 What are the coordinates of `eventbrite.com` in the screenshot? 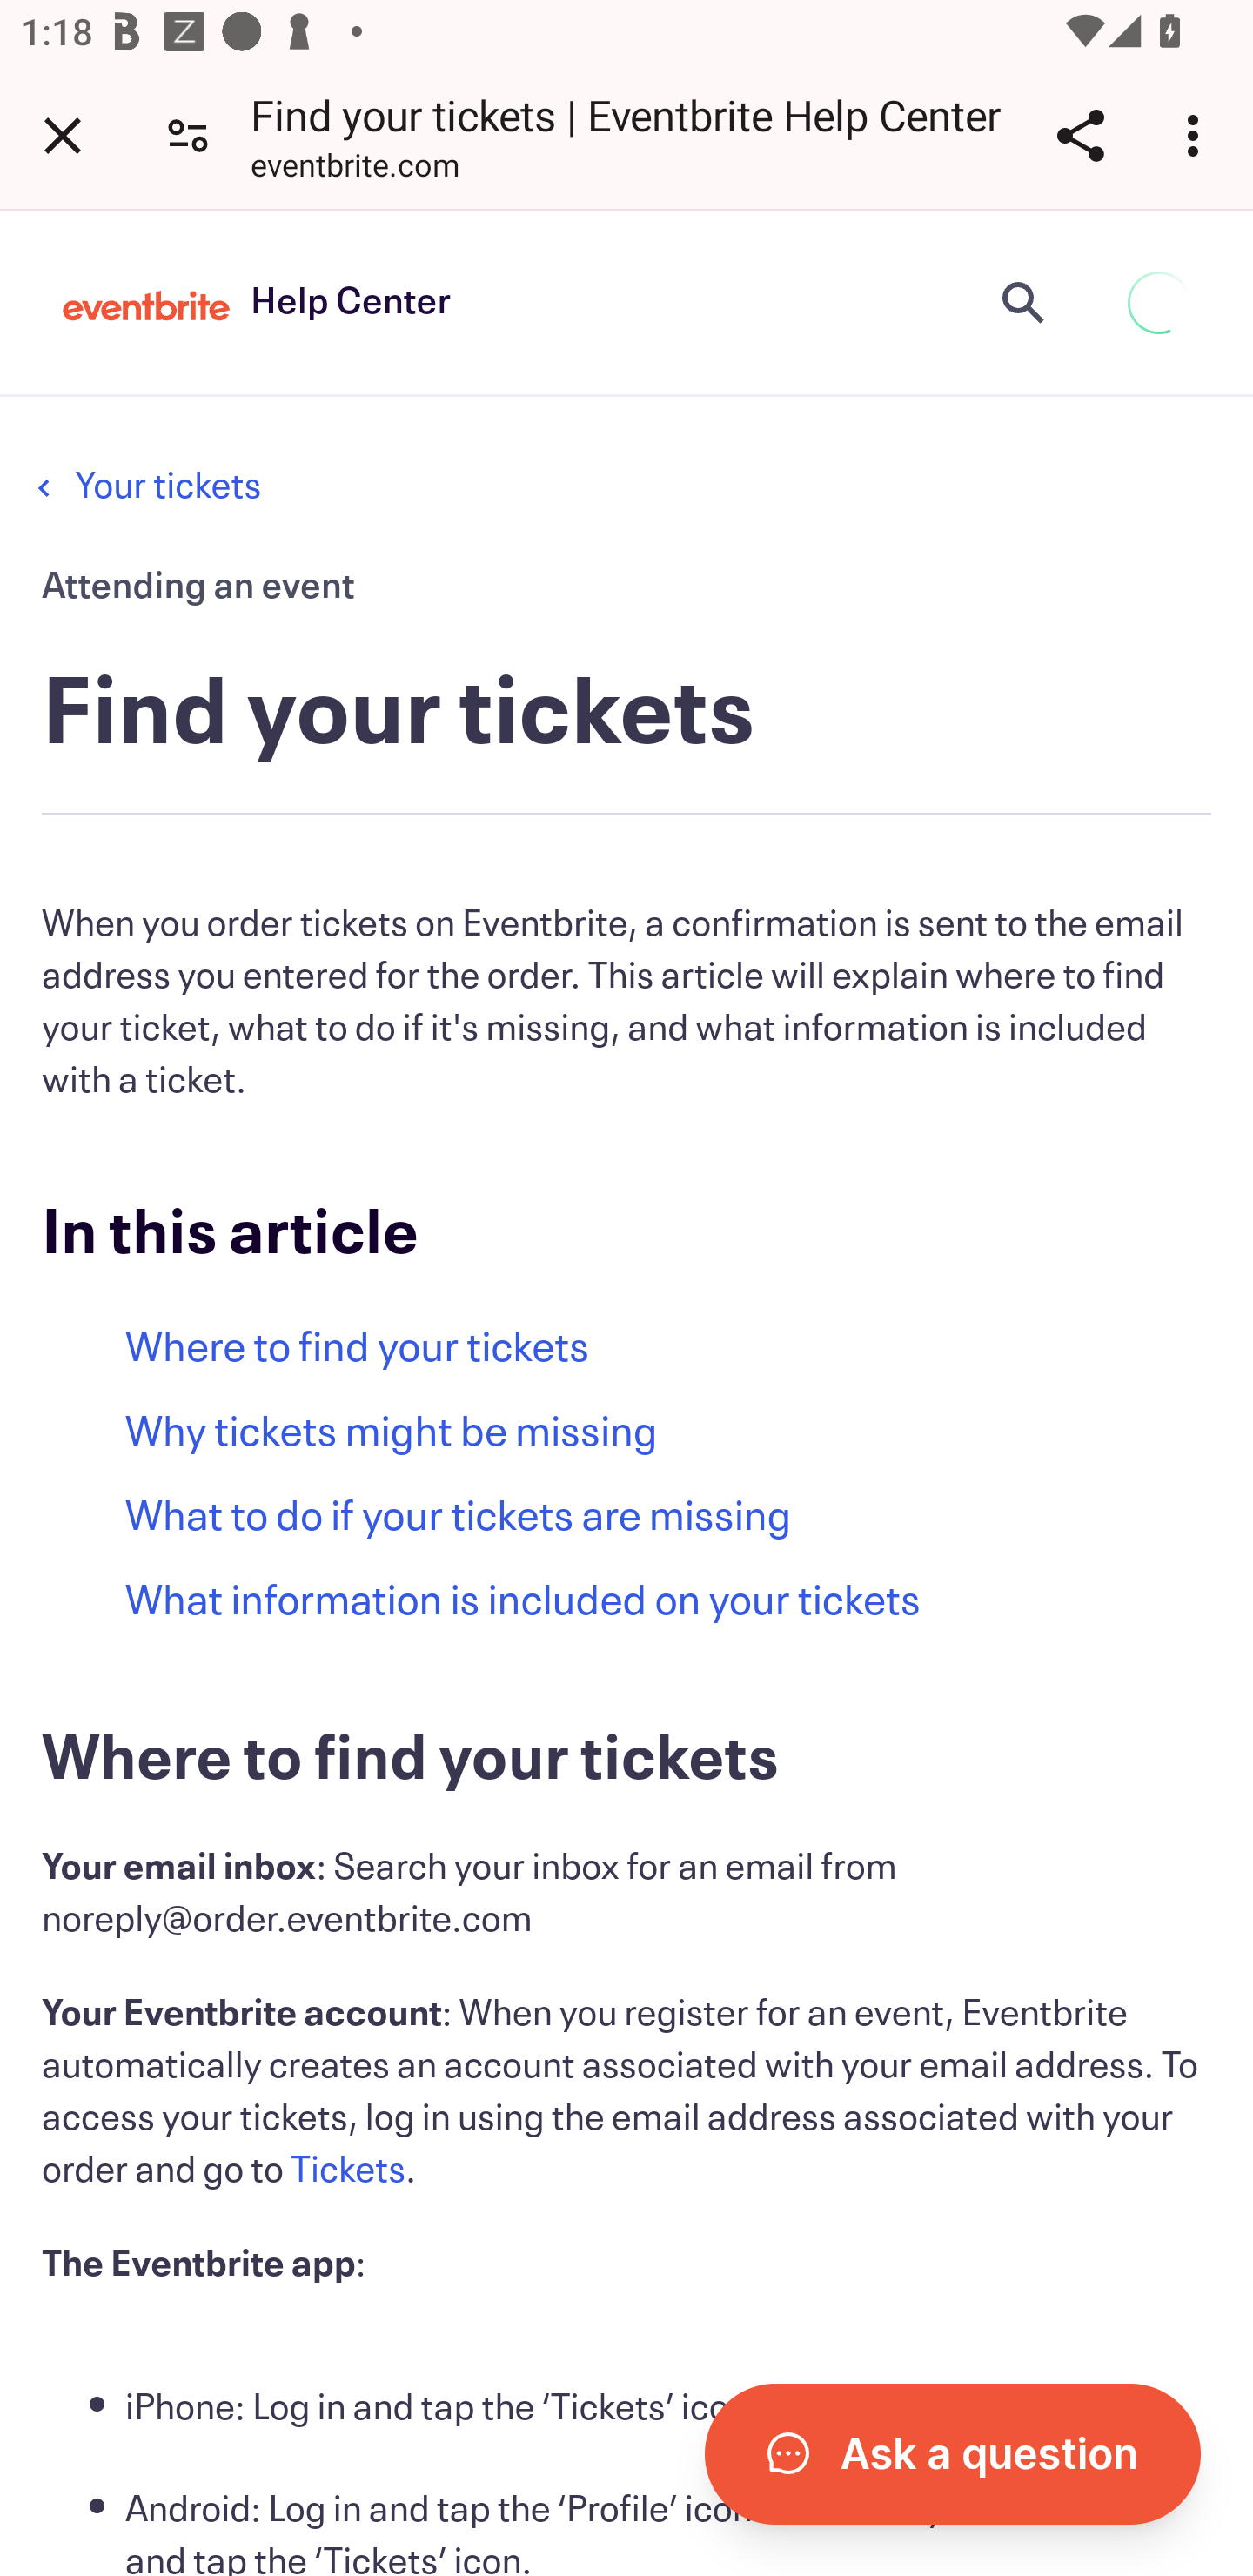 It's located at (355, 169).